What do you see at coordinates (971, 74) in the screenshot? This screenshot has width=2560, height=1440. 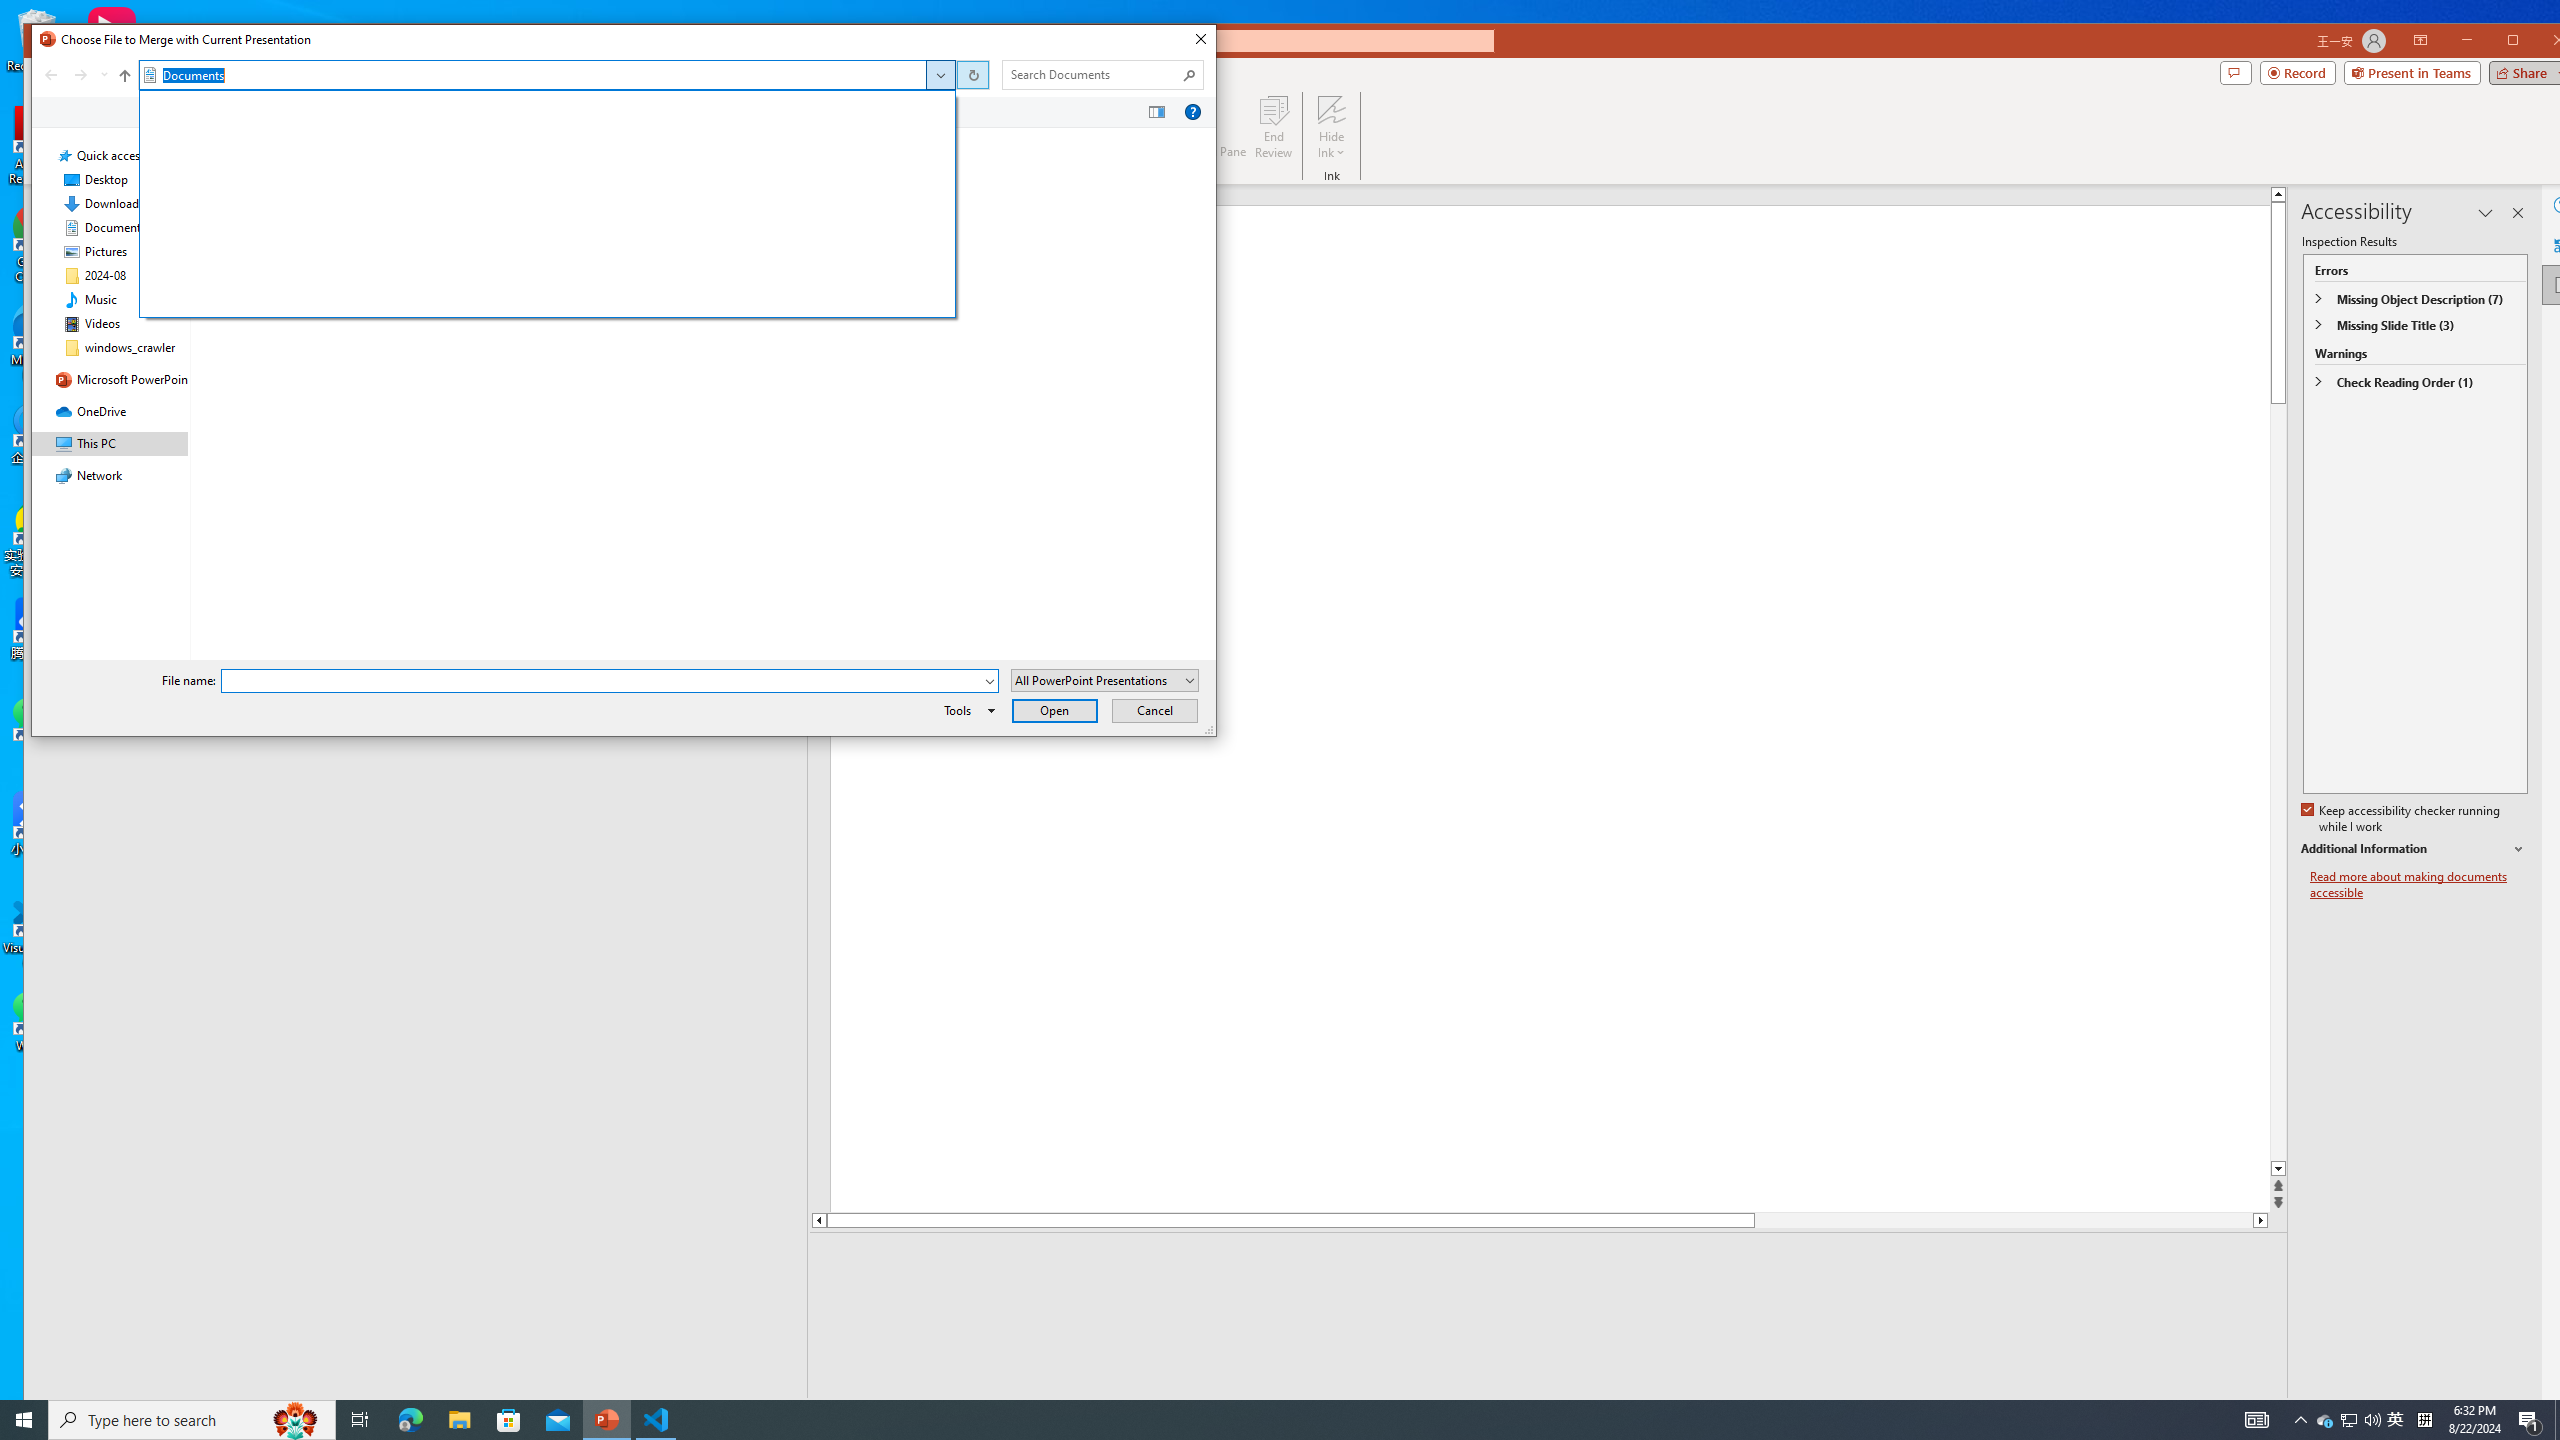 I see `Address band toolbar` at bounding box center [971, 74].